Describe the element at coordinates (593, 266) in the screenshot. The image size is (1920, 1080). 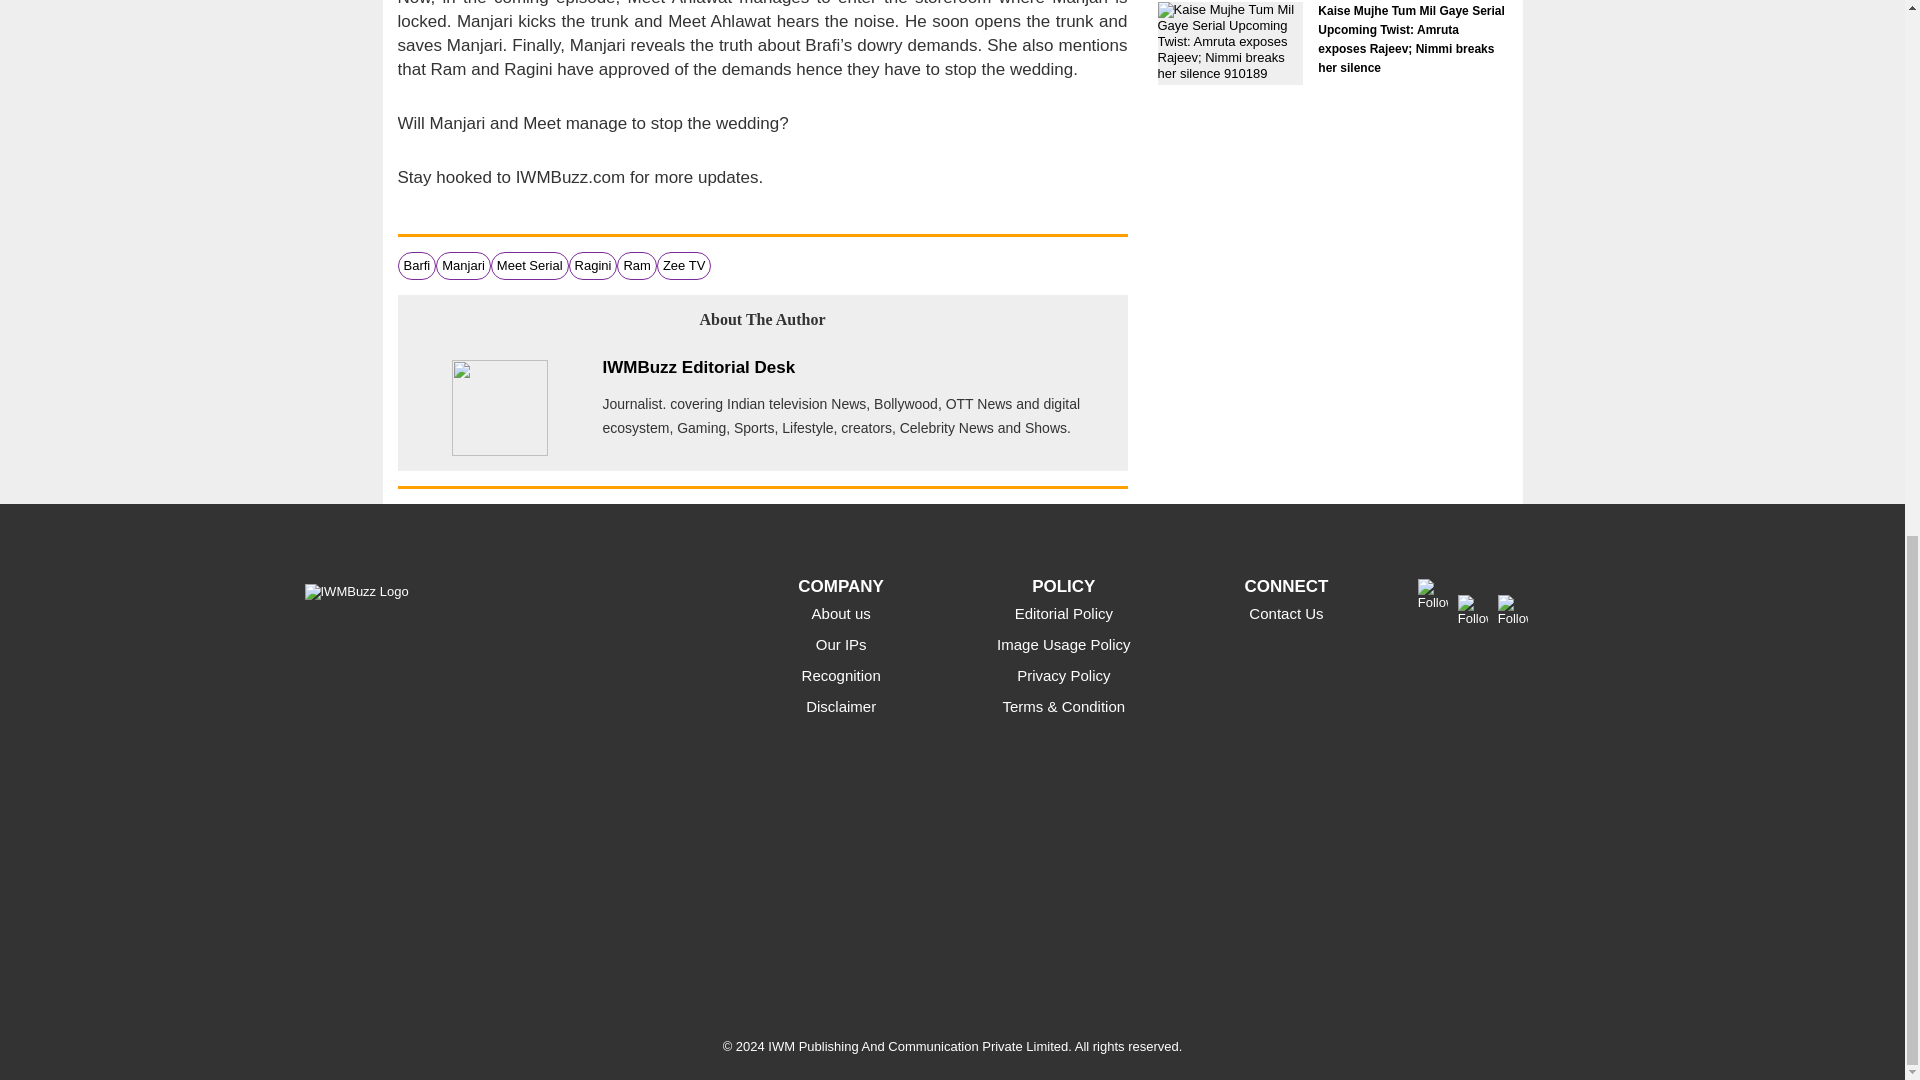
I see `Ragini` at that location.